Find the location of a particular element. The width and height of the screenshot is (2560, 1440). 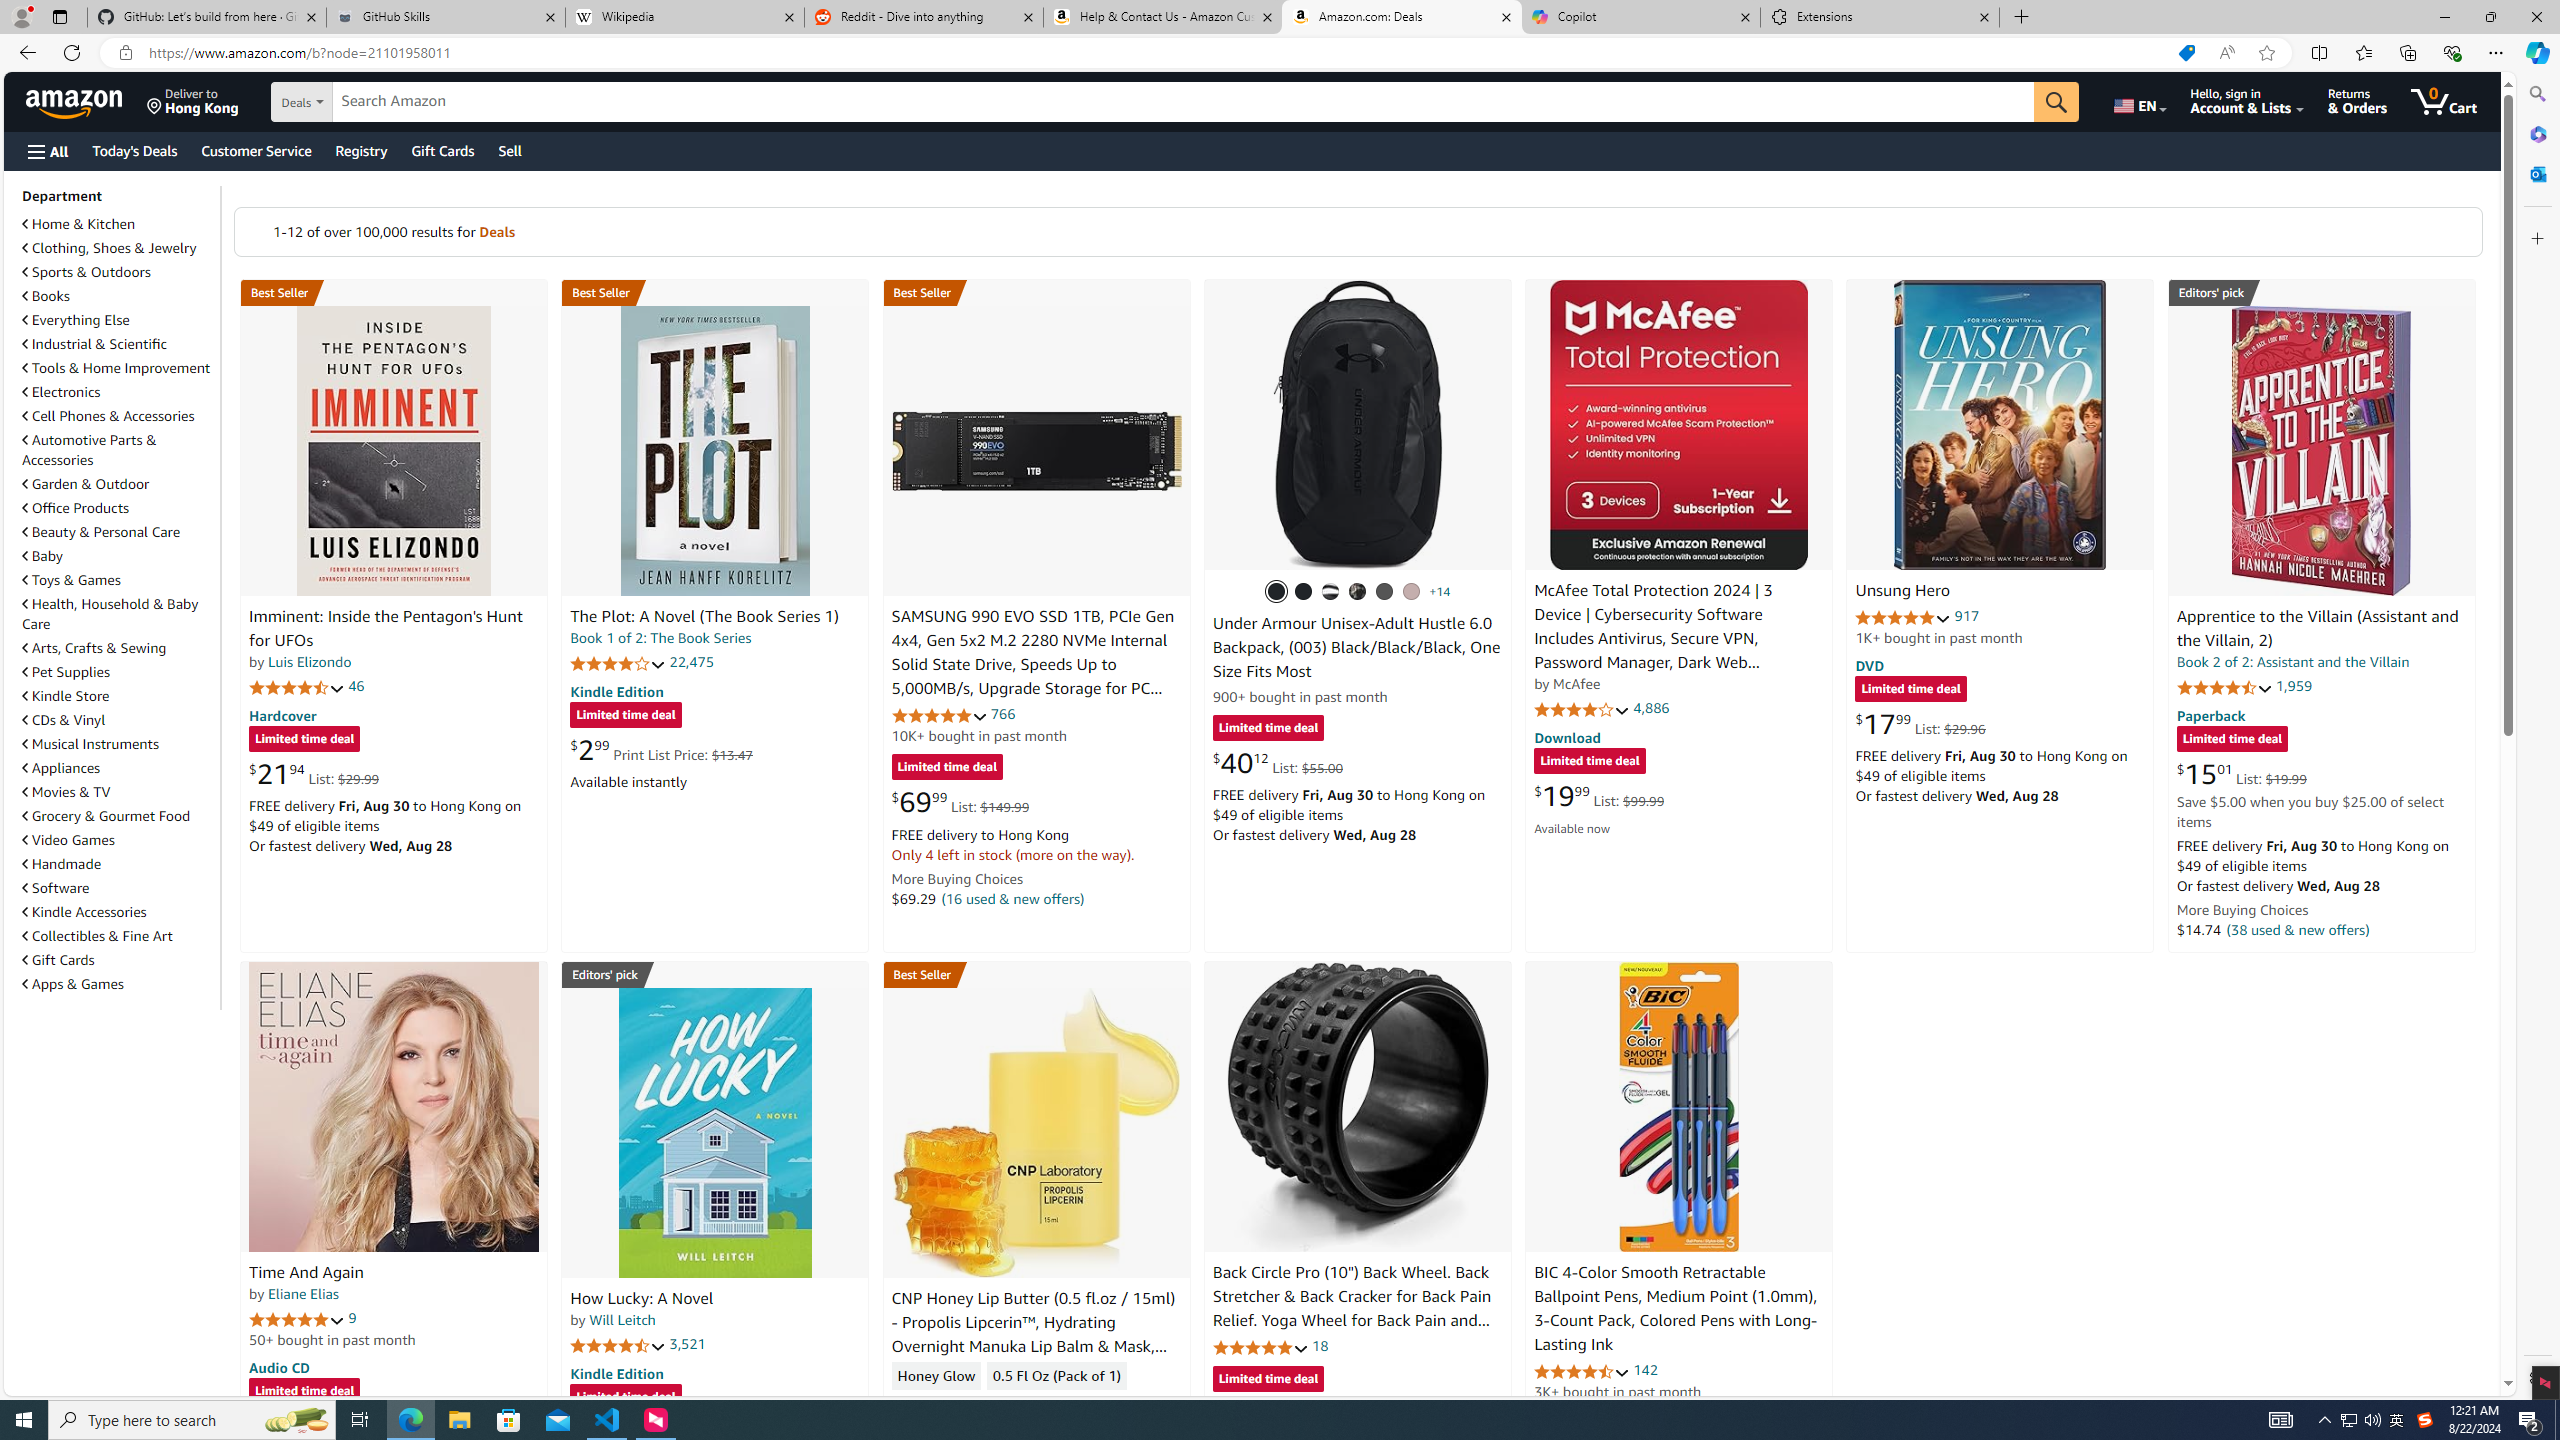

Home & Kitchen is located at coordinates (119, 224).